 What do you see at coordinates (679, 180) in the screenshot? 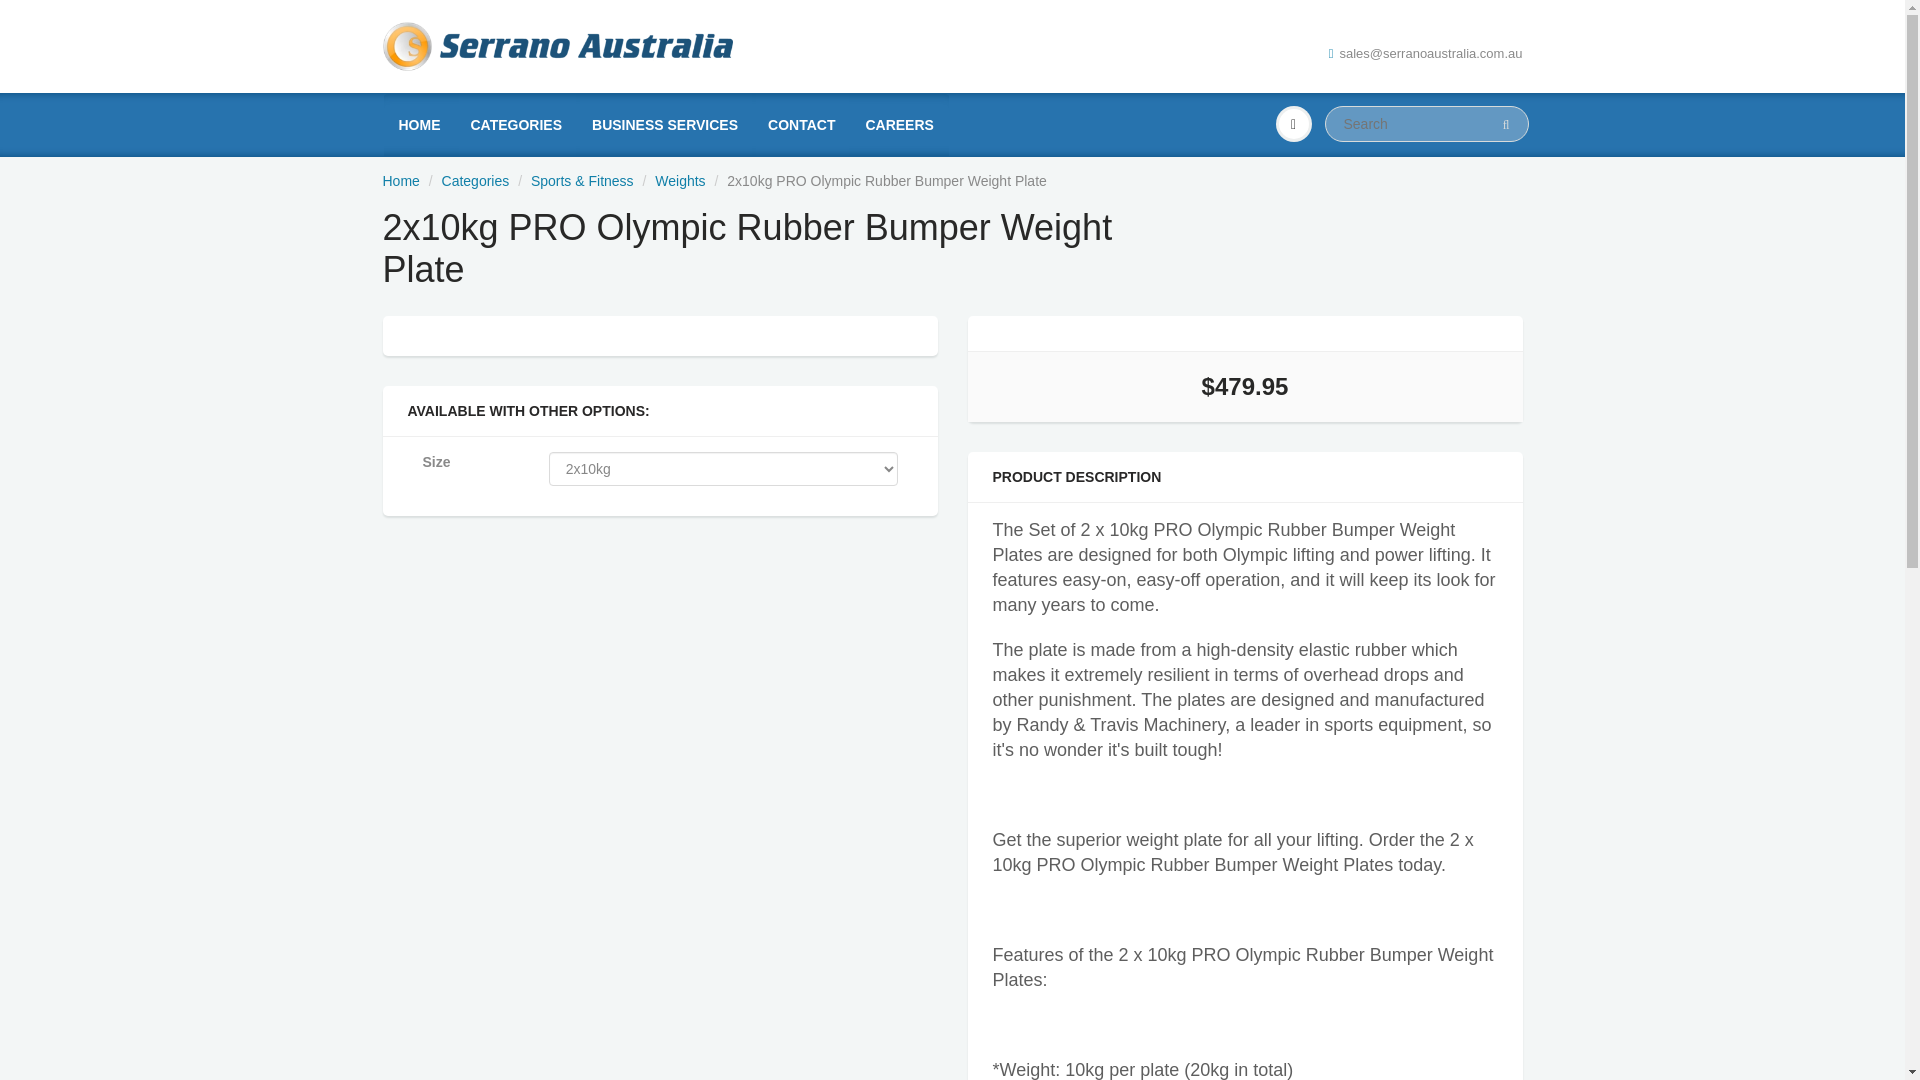
I see `Weights` at bounding box center [679, 180].